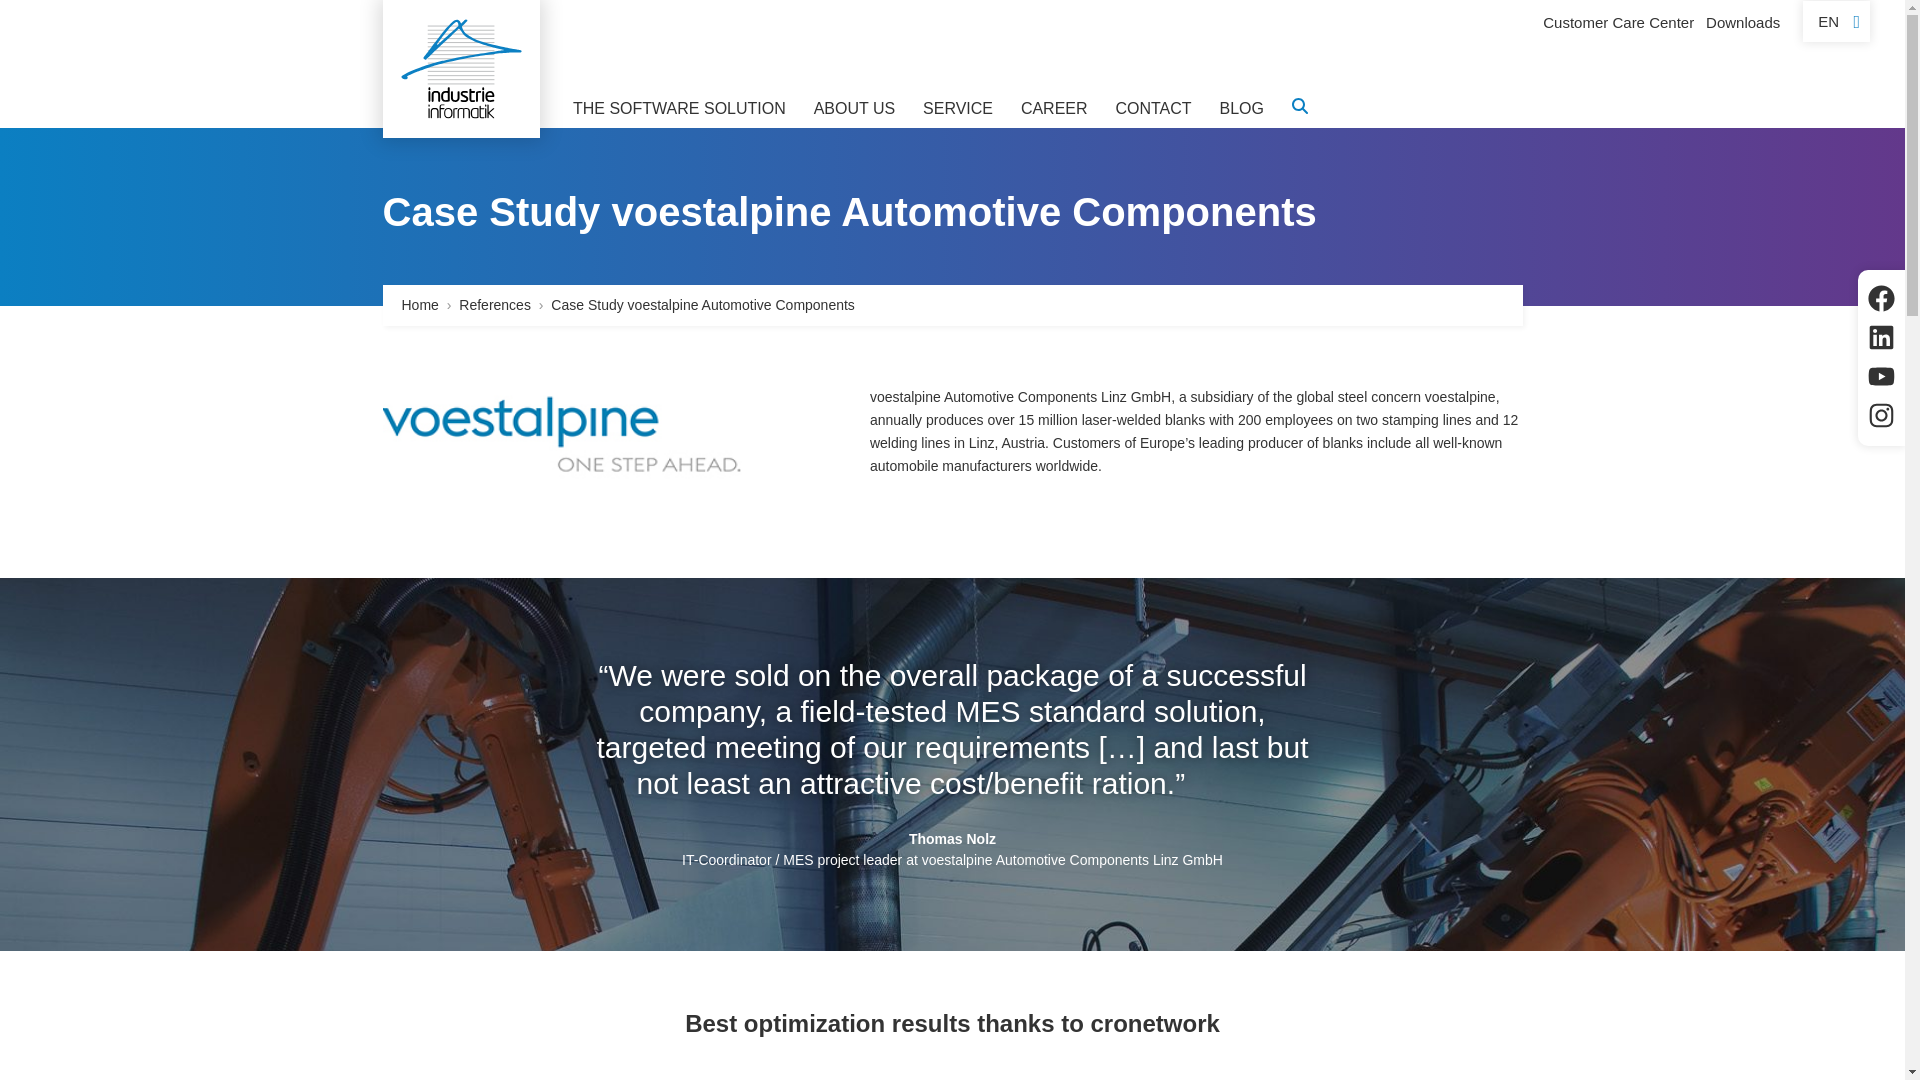 Image resolution: width=1920 pixels, height=1080 pixels. Describe the element at coordinates (1054, 113) in the screenshot. I see `CAREER` at that location.